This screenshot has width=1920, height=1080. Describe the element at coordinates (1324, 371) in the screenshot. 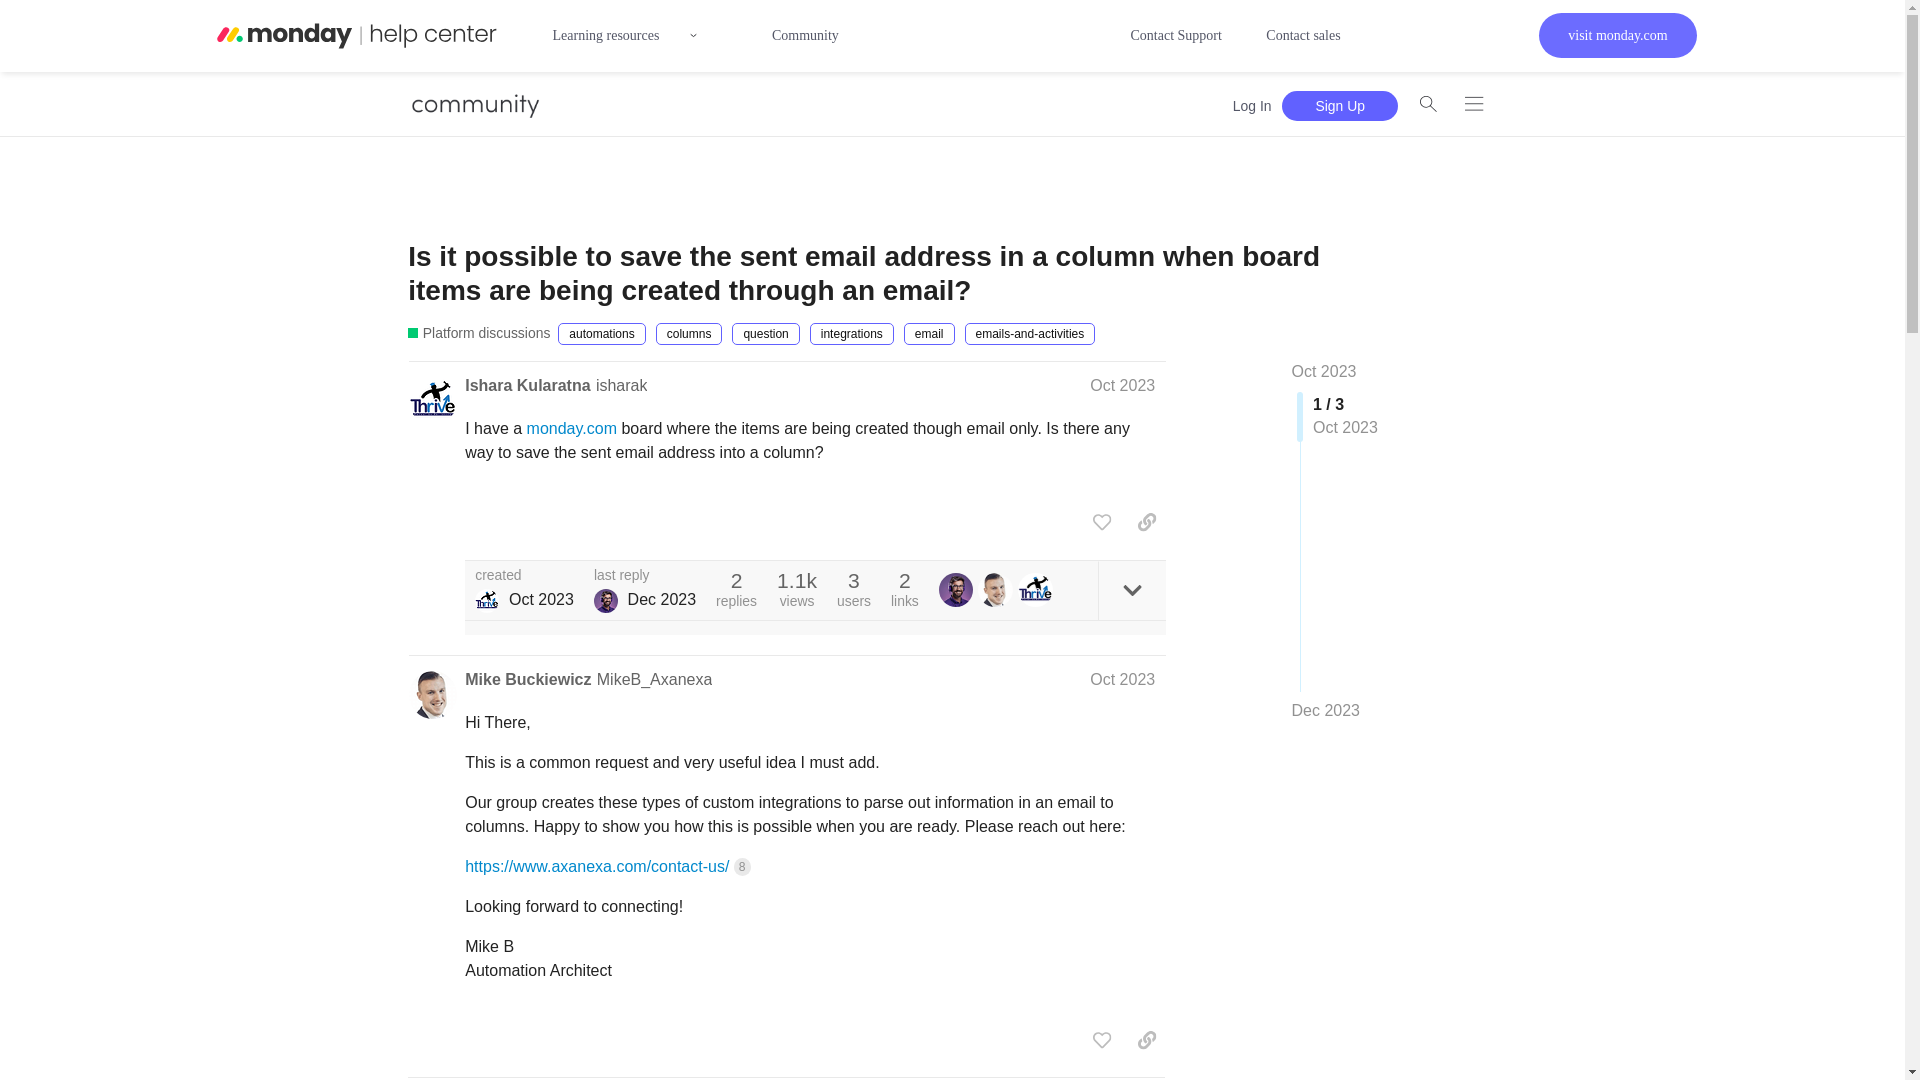

I see `Oct 2023` at that location.